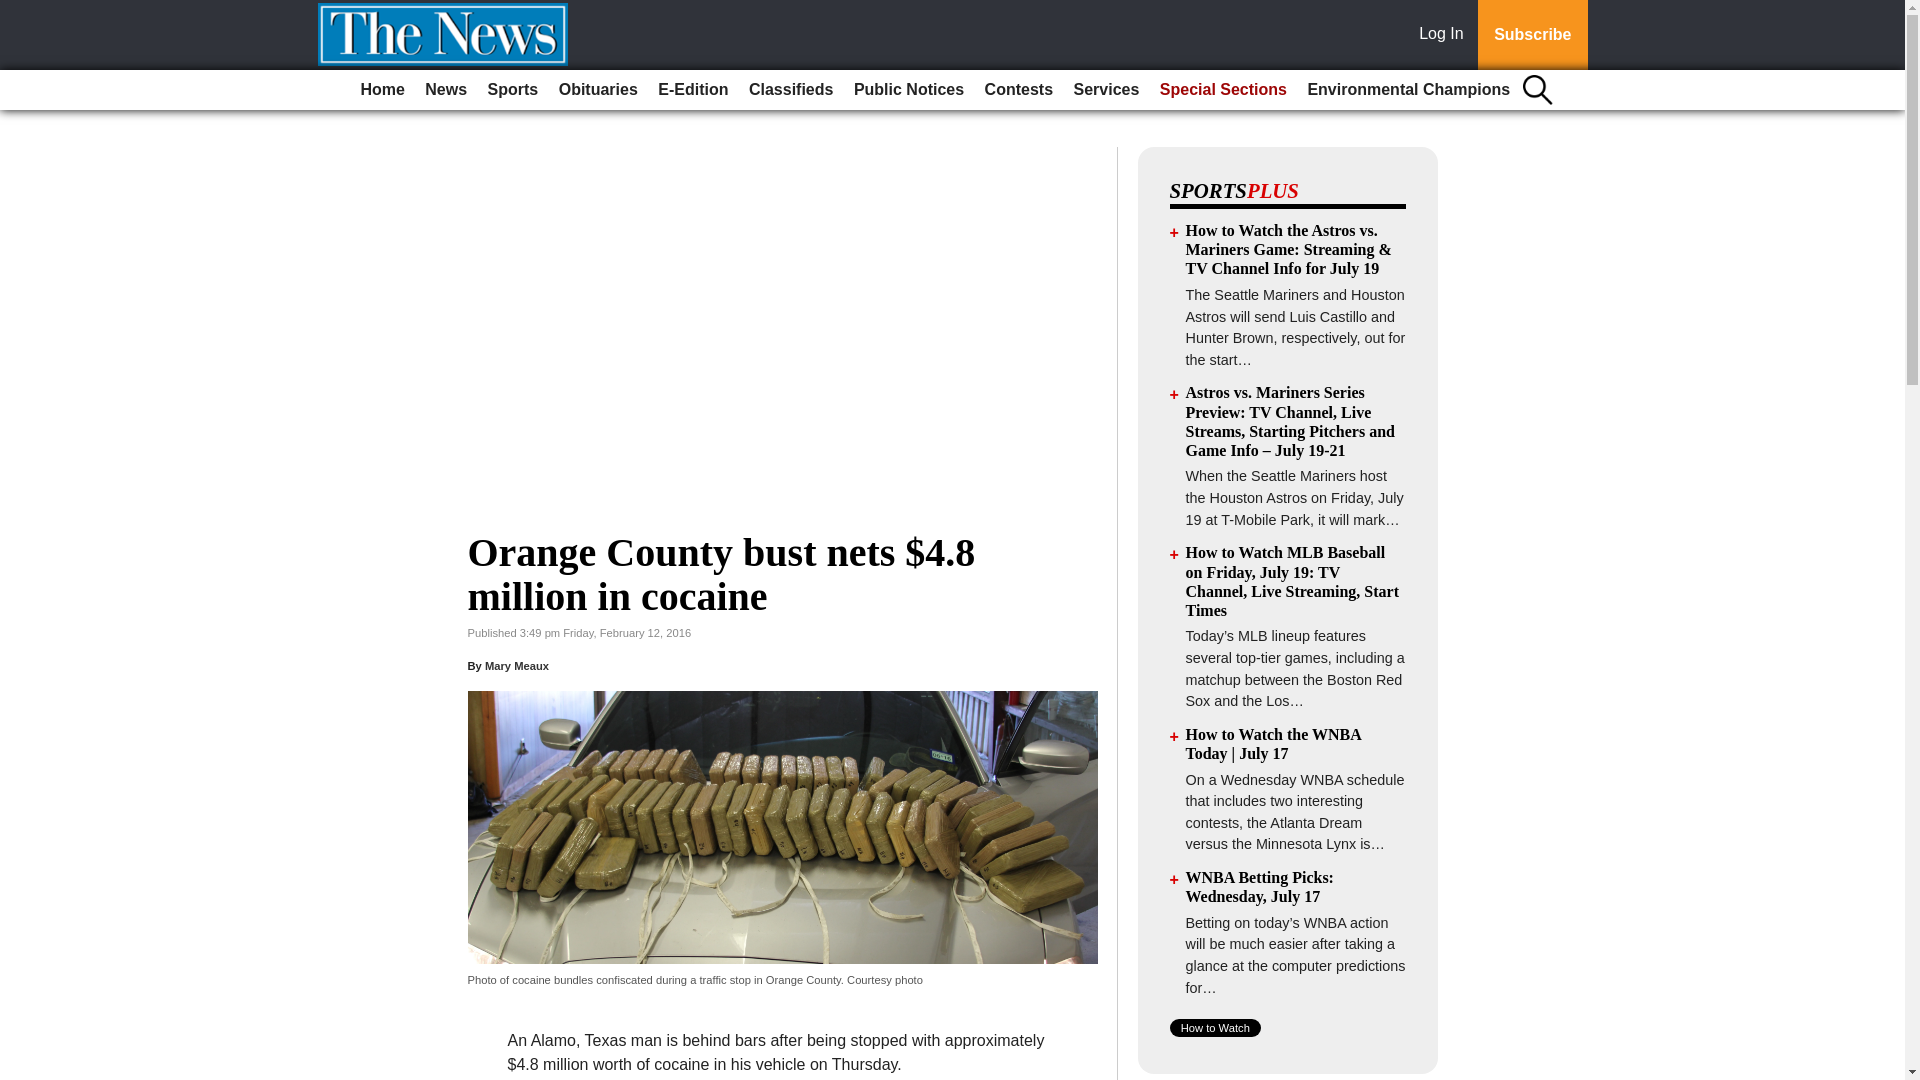 Image resolution: width=1920 pixels, height=1080 pixels. Describe the element at coordinates (517, 665) in the screenshot. I see `Mary Meaux` at that location.